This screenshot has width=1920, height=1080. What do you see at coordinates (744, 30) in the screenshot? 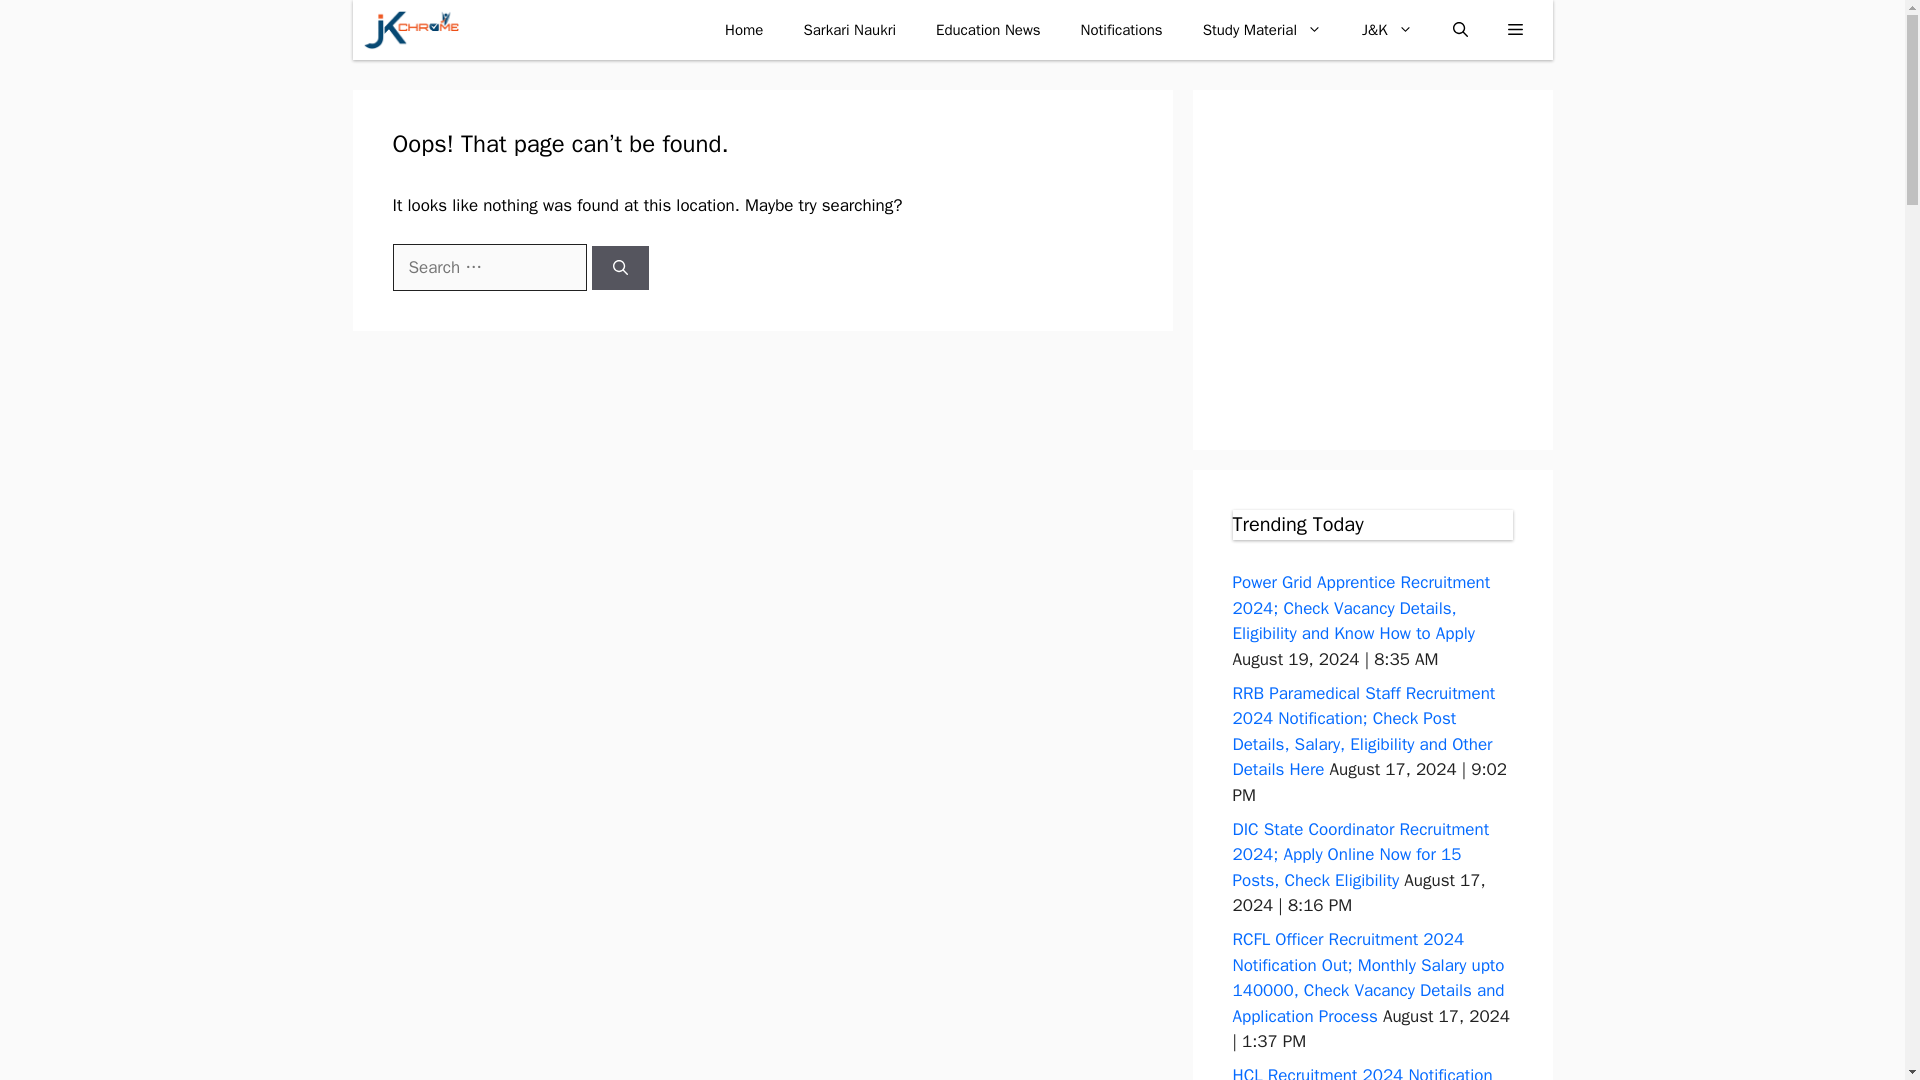
I see `Home` at bounding box center [744, 30].